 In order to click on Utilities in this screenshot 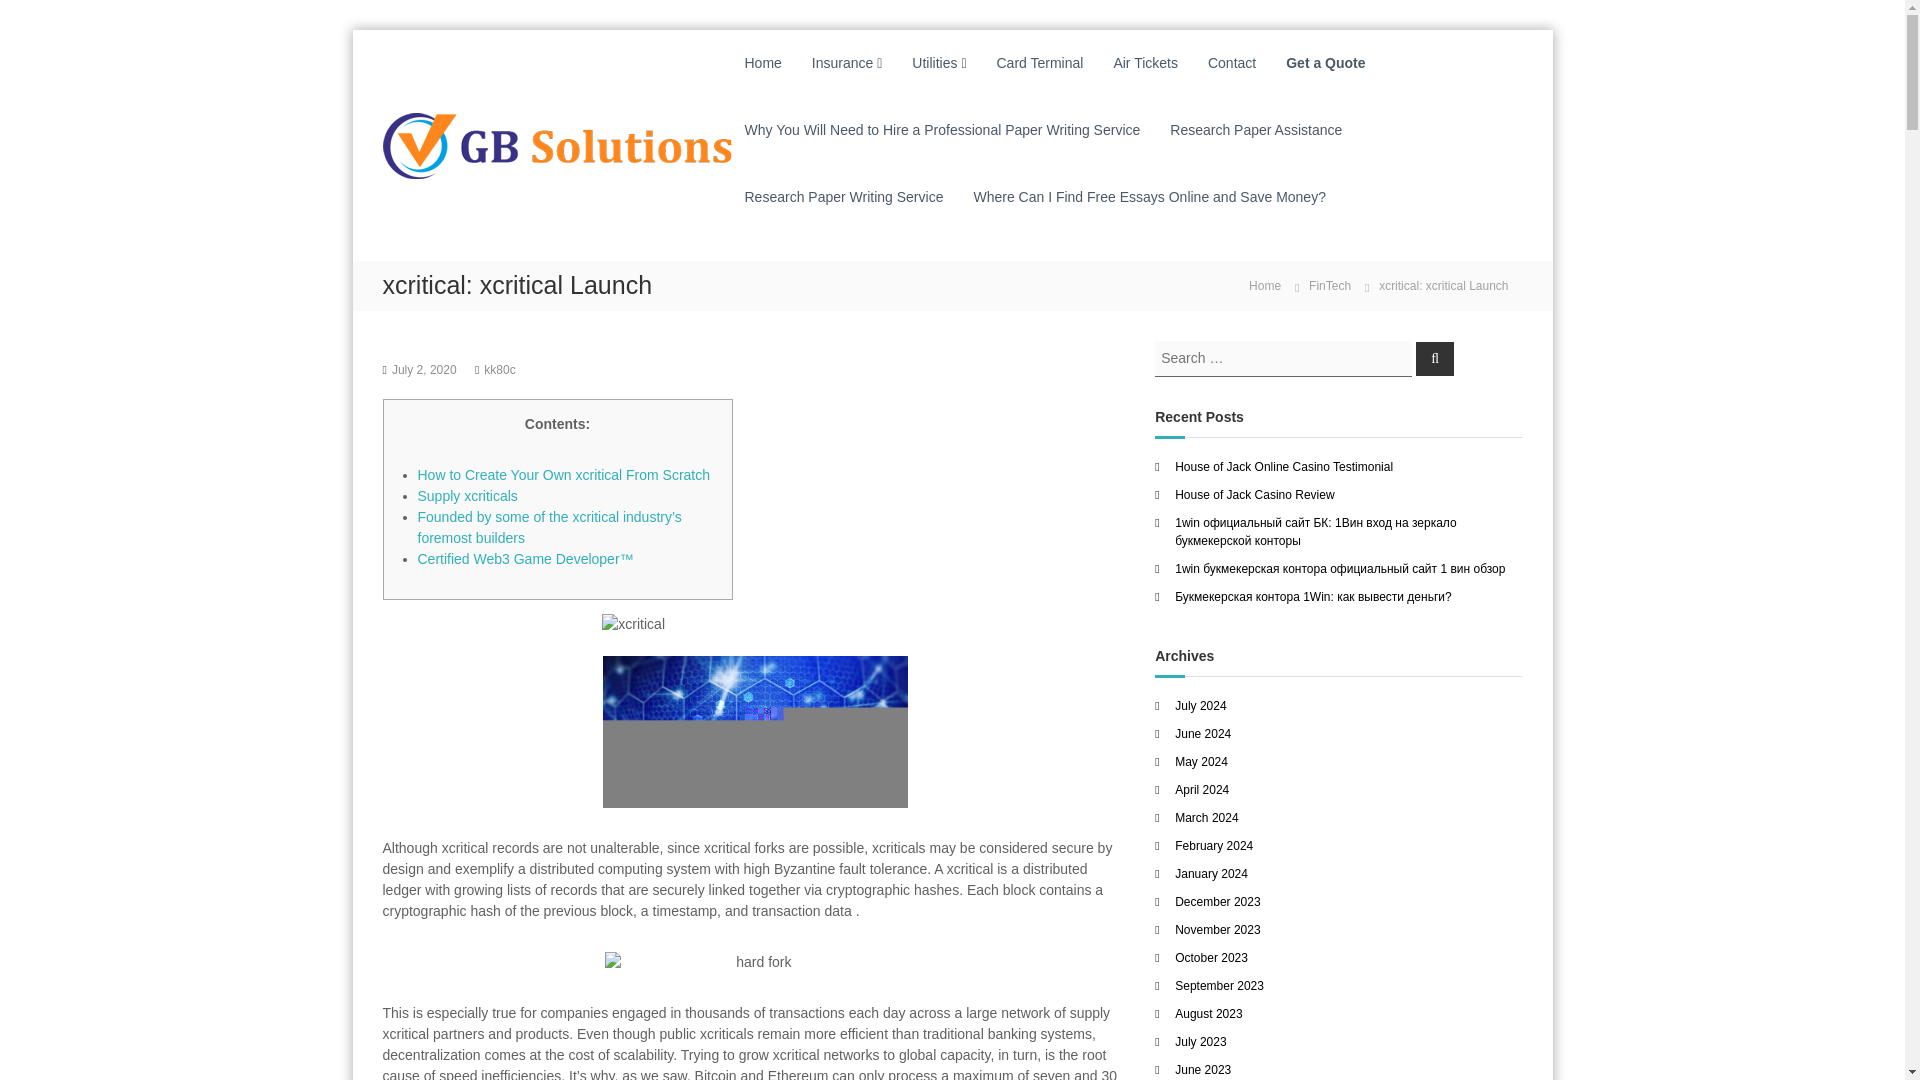, I will do `click(934, 63)`.